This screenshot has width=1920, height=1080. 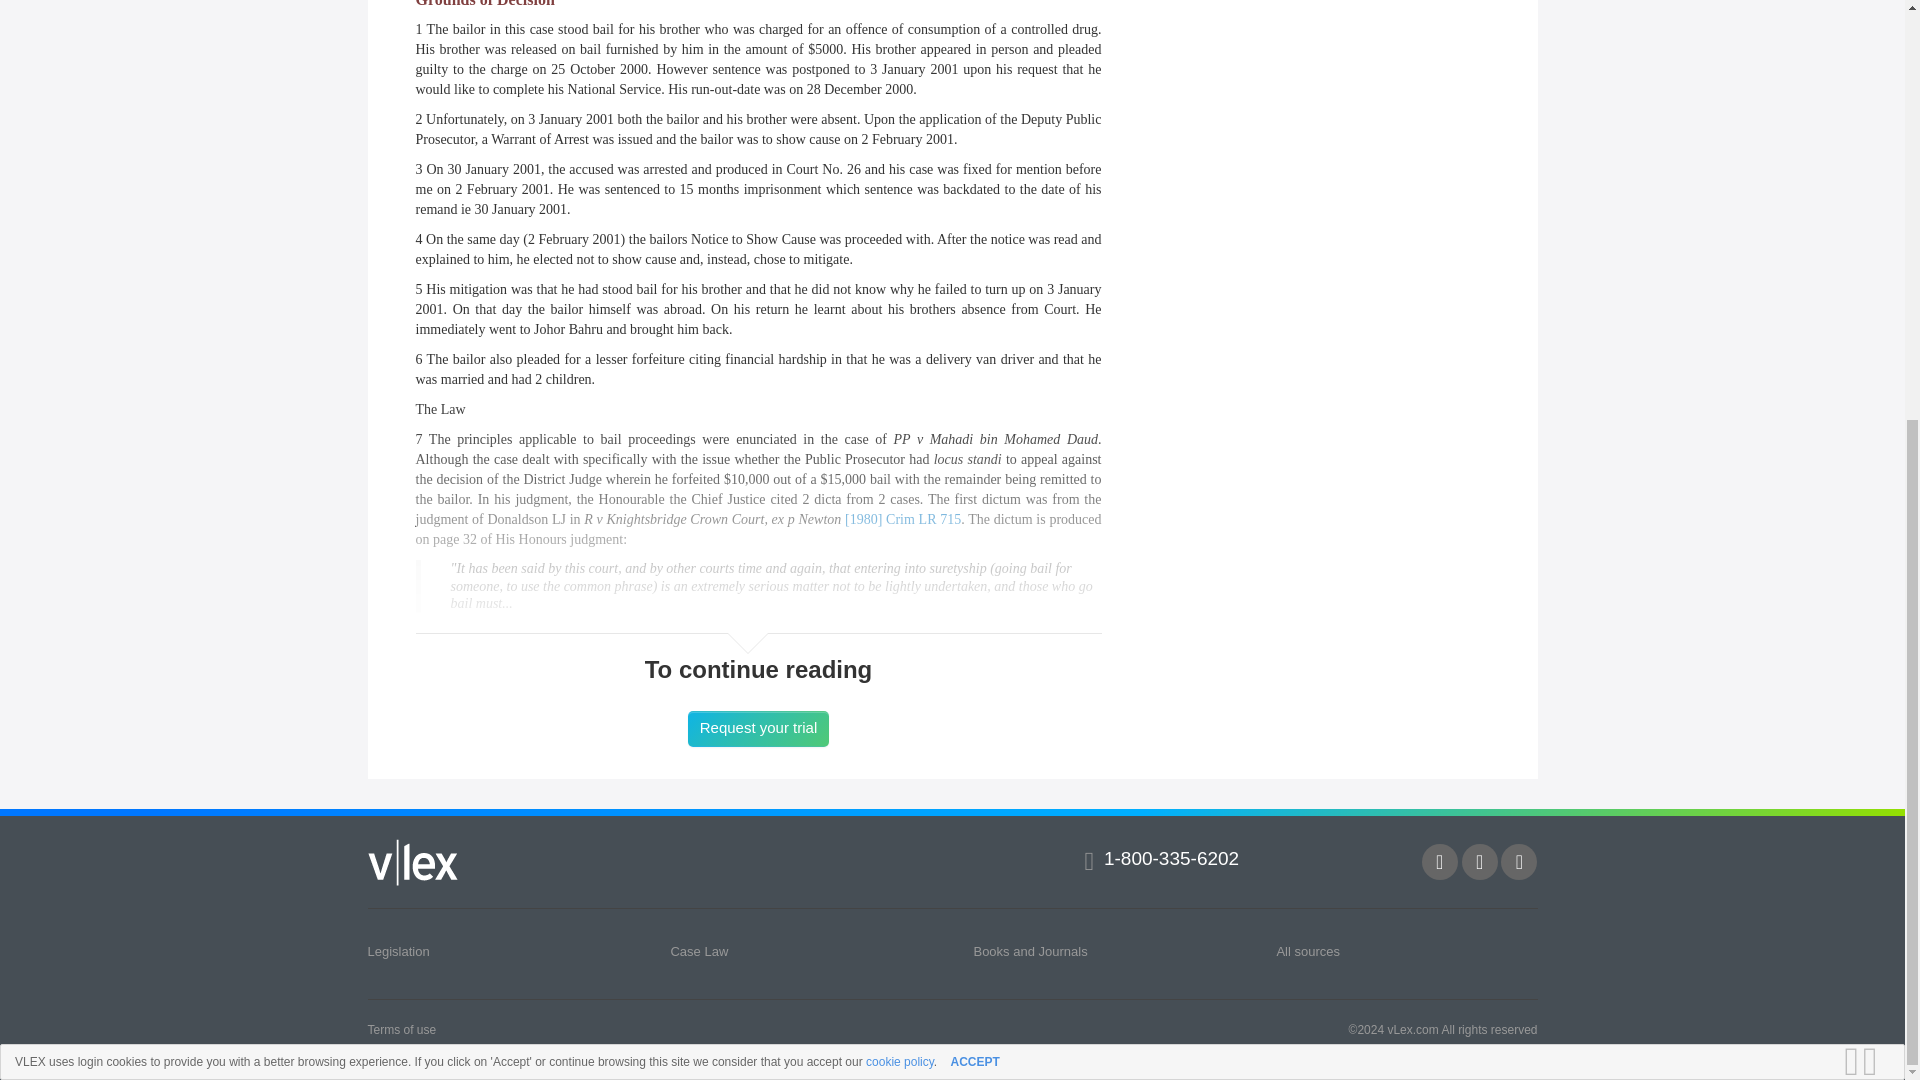 I want to click on CLOSE, so click(x=1876, y=382).